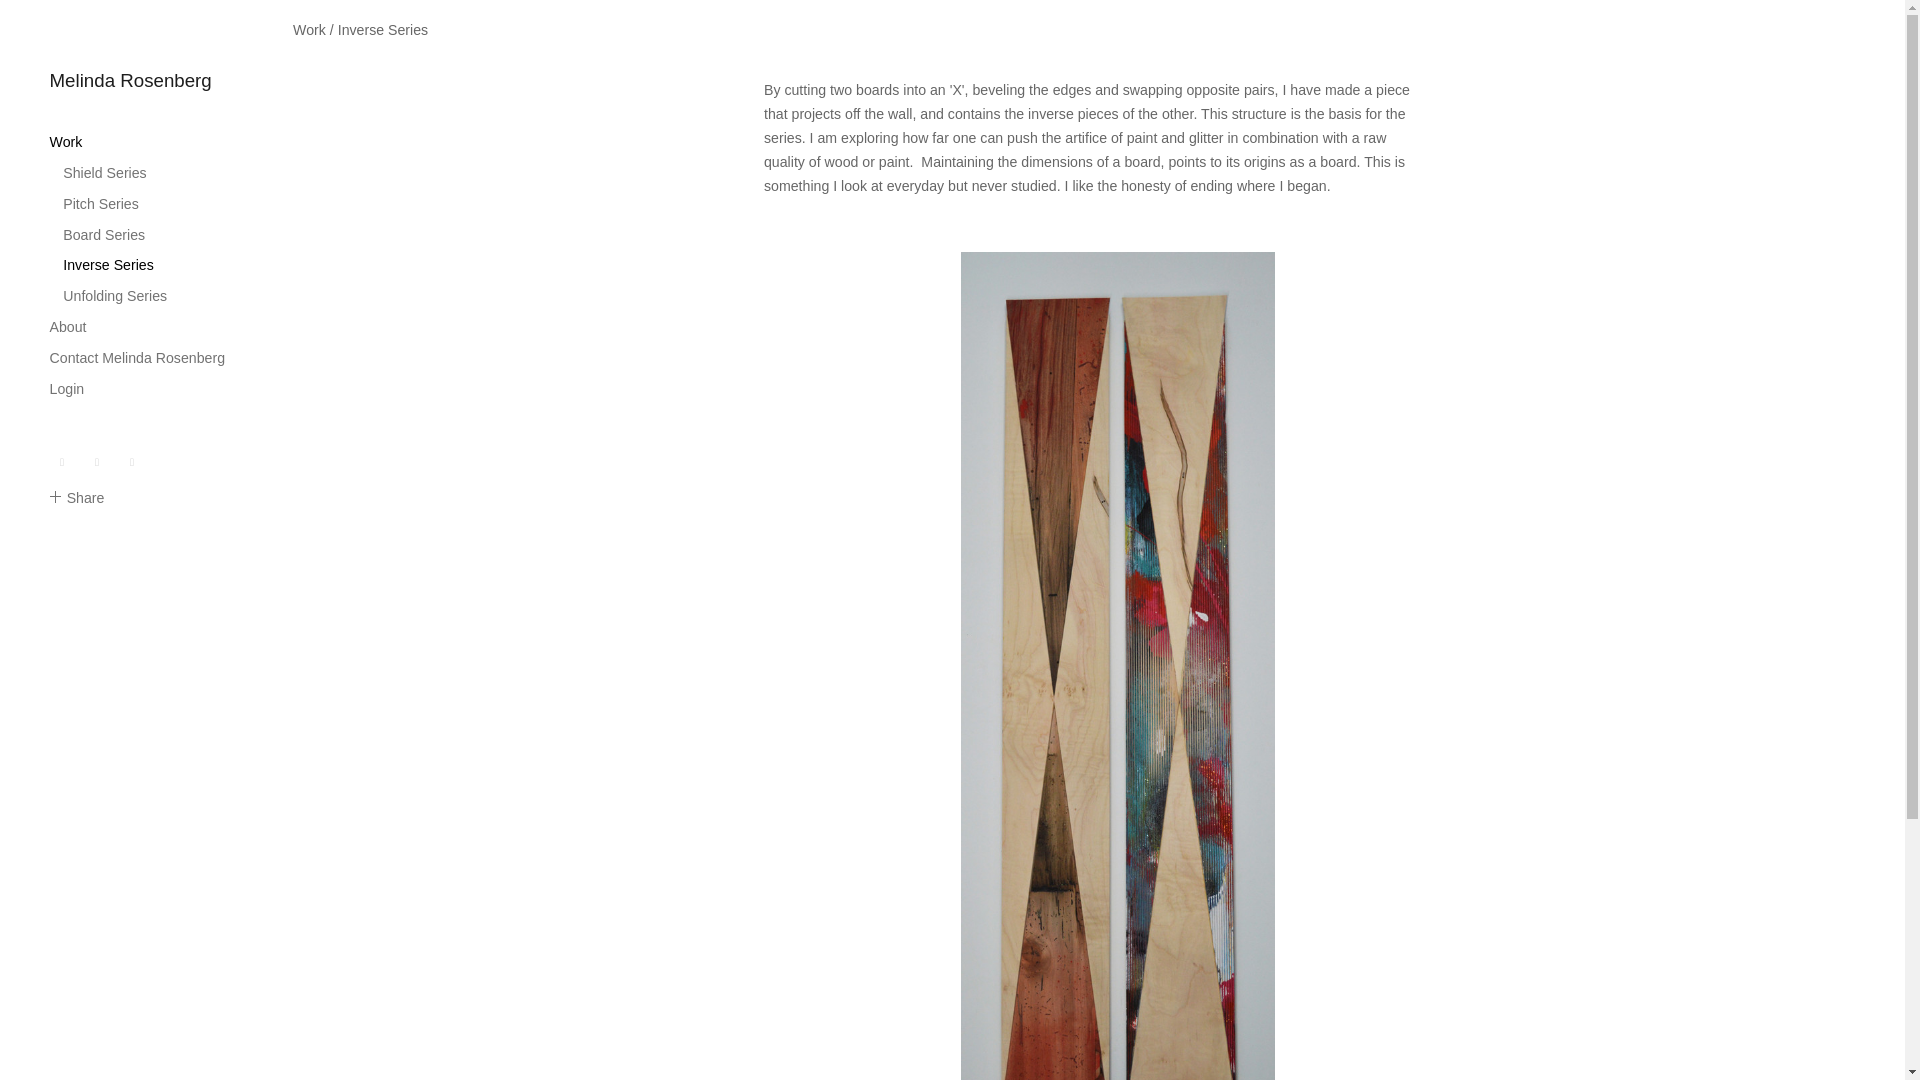 The width and height of the screenshot is (1920, 1080). I want to click on Login, so click(66, 389).